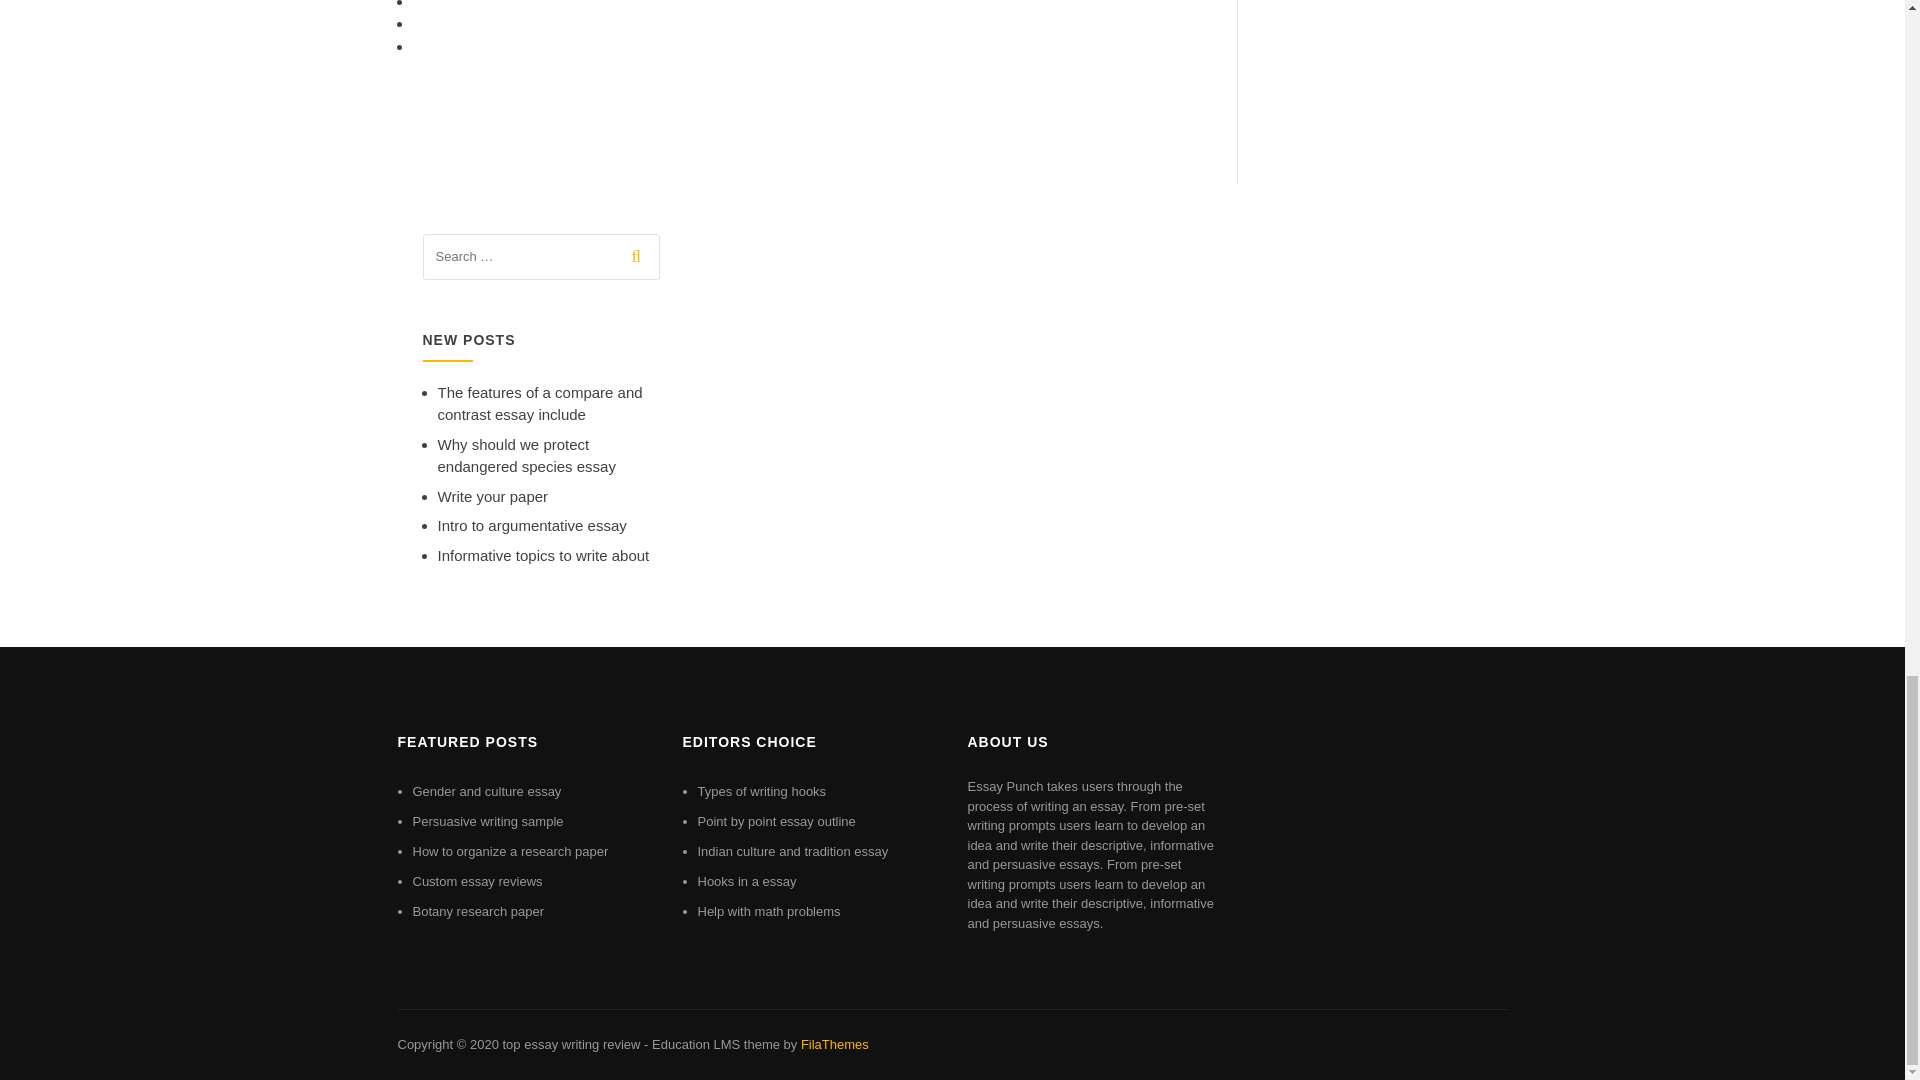 The width and height of the screenshot is (1920, 1080). Describe the element at coordinates (532, 525) in the screenshot. I see `Intro to argumentative essay` at that location.